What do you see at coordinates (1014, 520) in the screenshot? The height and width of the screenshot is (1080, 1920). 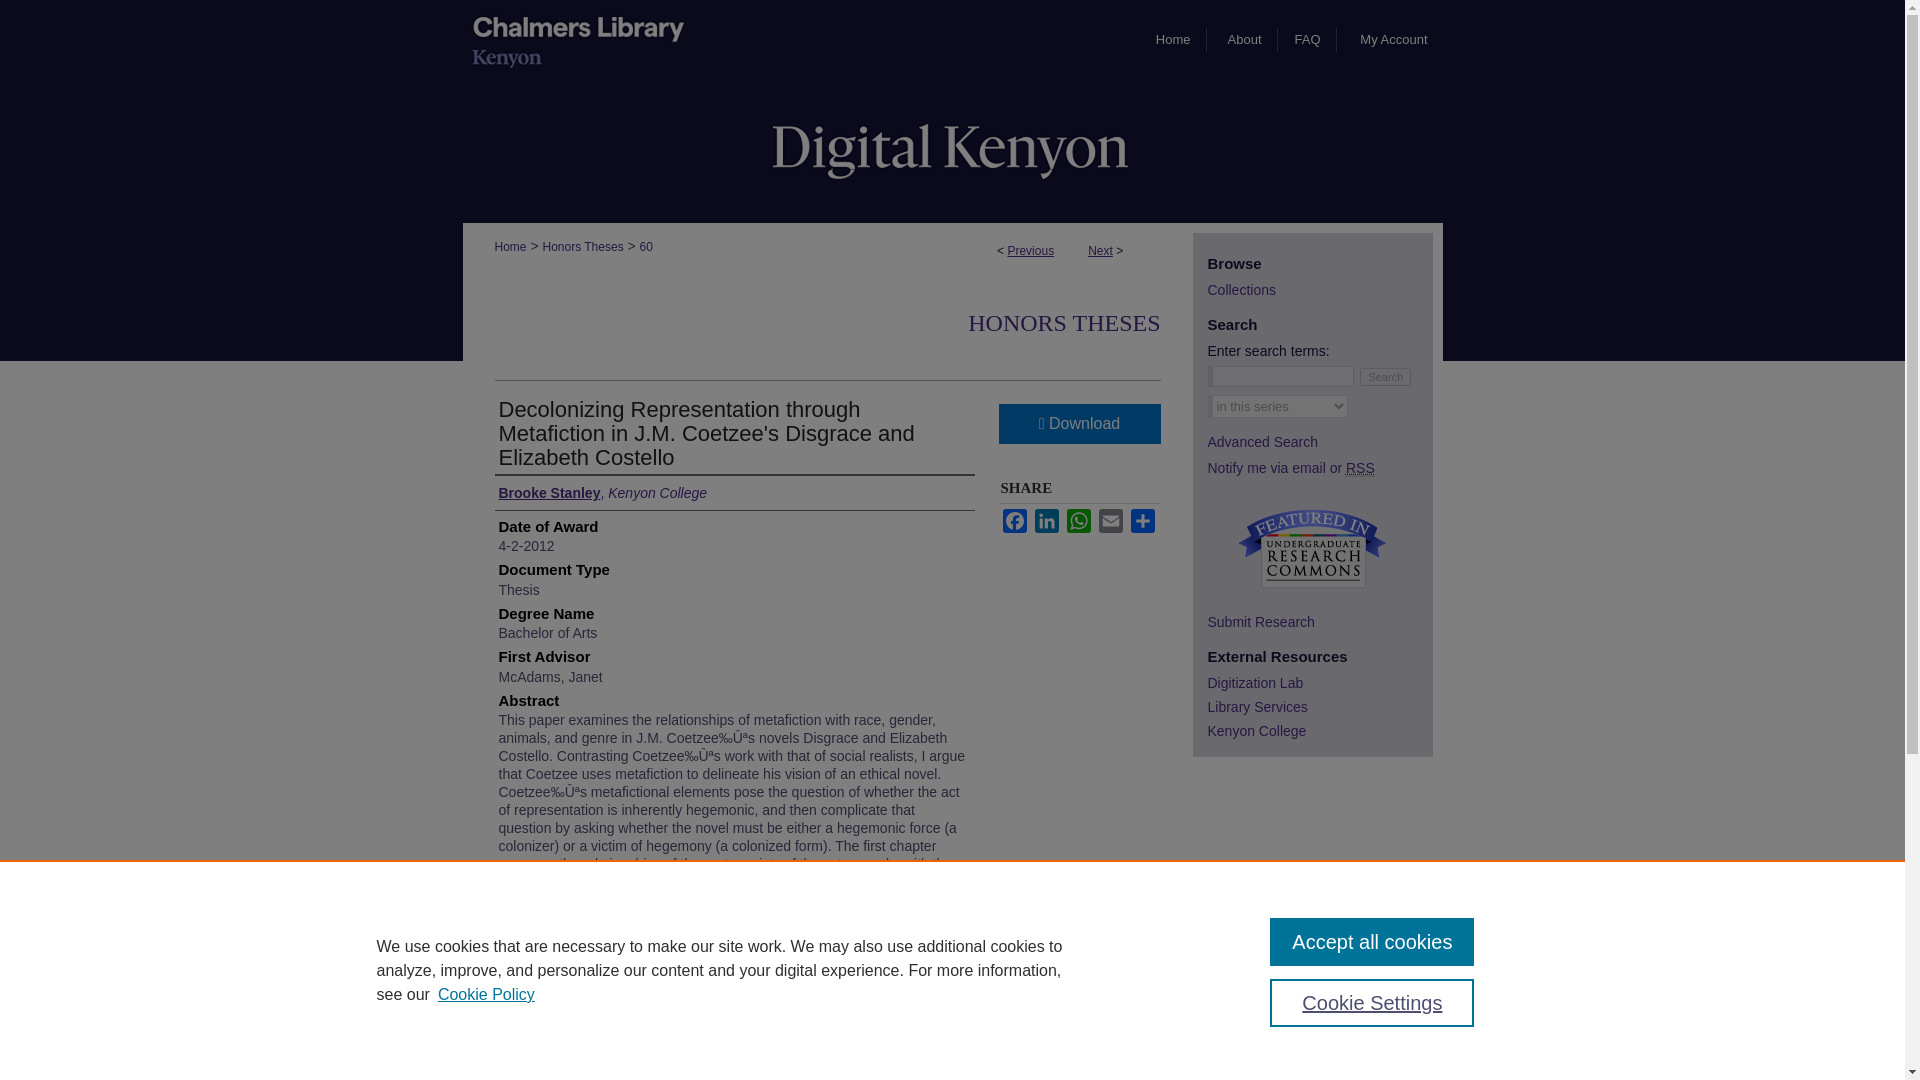 I see `Facebook` at bounding box center [1014, 520].